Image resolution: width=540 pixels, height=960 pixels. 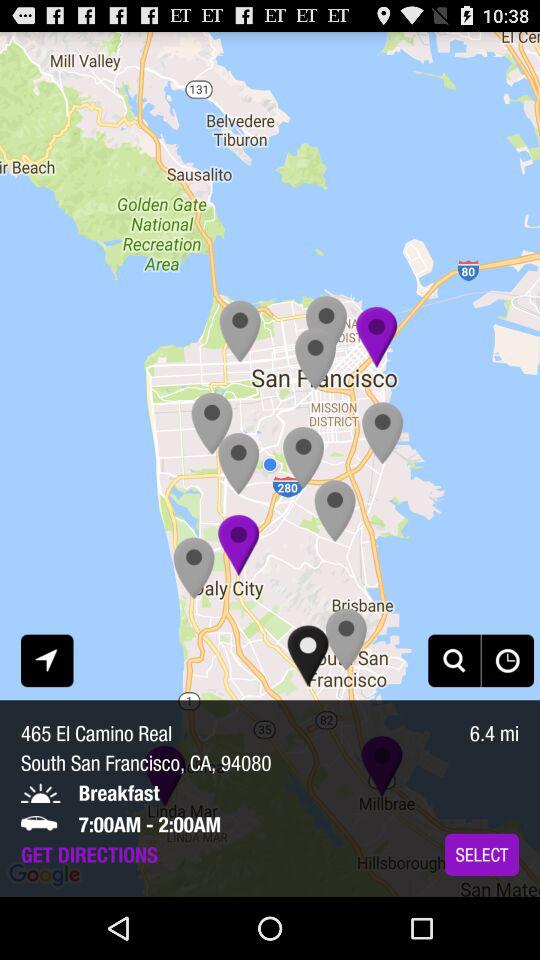 What do you see at coordinates (89, 854) in the screenshot?
I see `flip until the get directions item` at bounding box center [89, 854].